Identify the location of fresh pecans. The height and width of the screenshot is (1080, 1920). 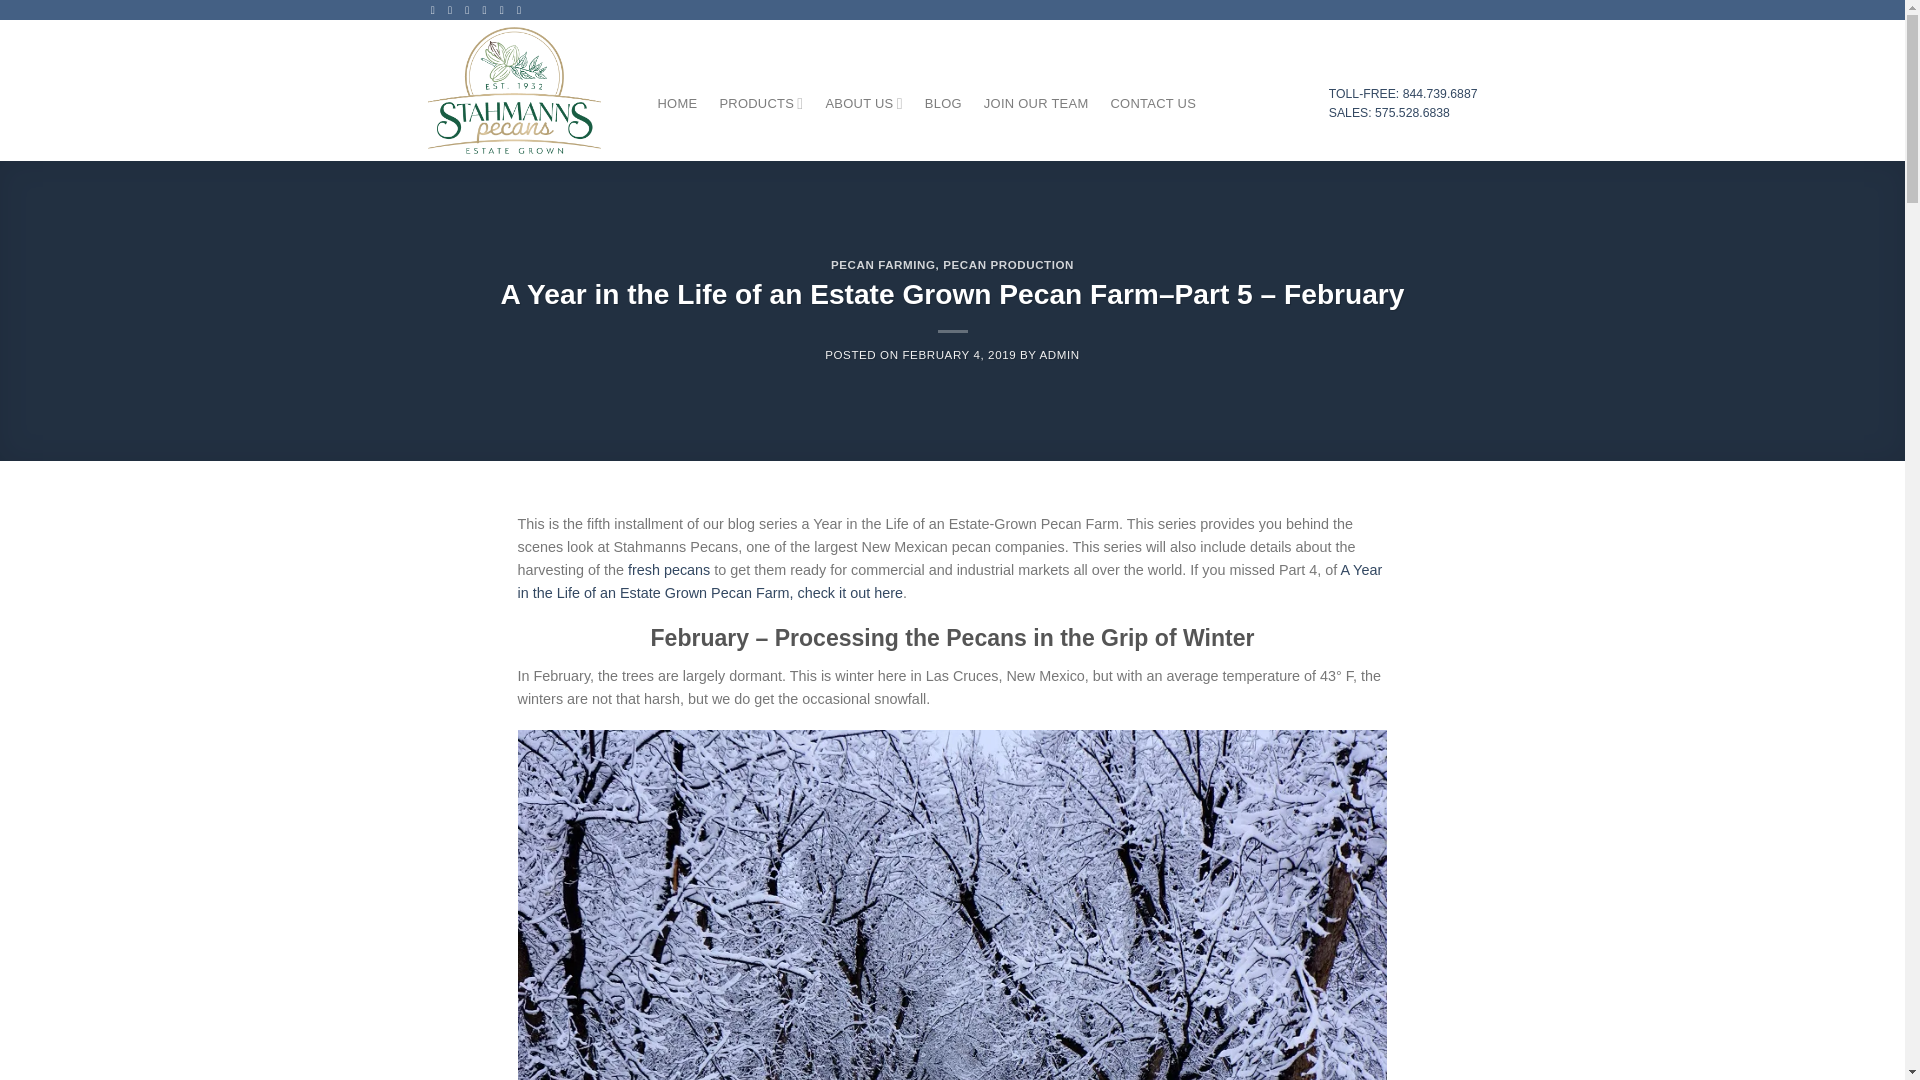
(668, 569).